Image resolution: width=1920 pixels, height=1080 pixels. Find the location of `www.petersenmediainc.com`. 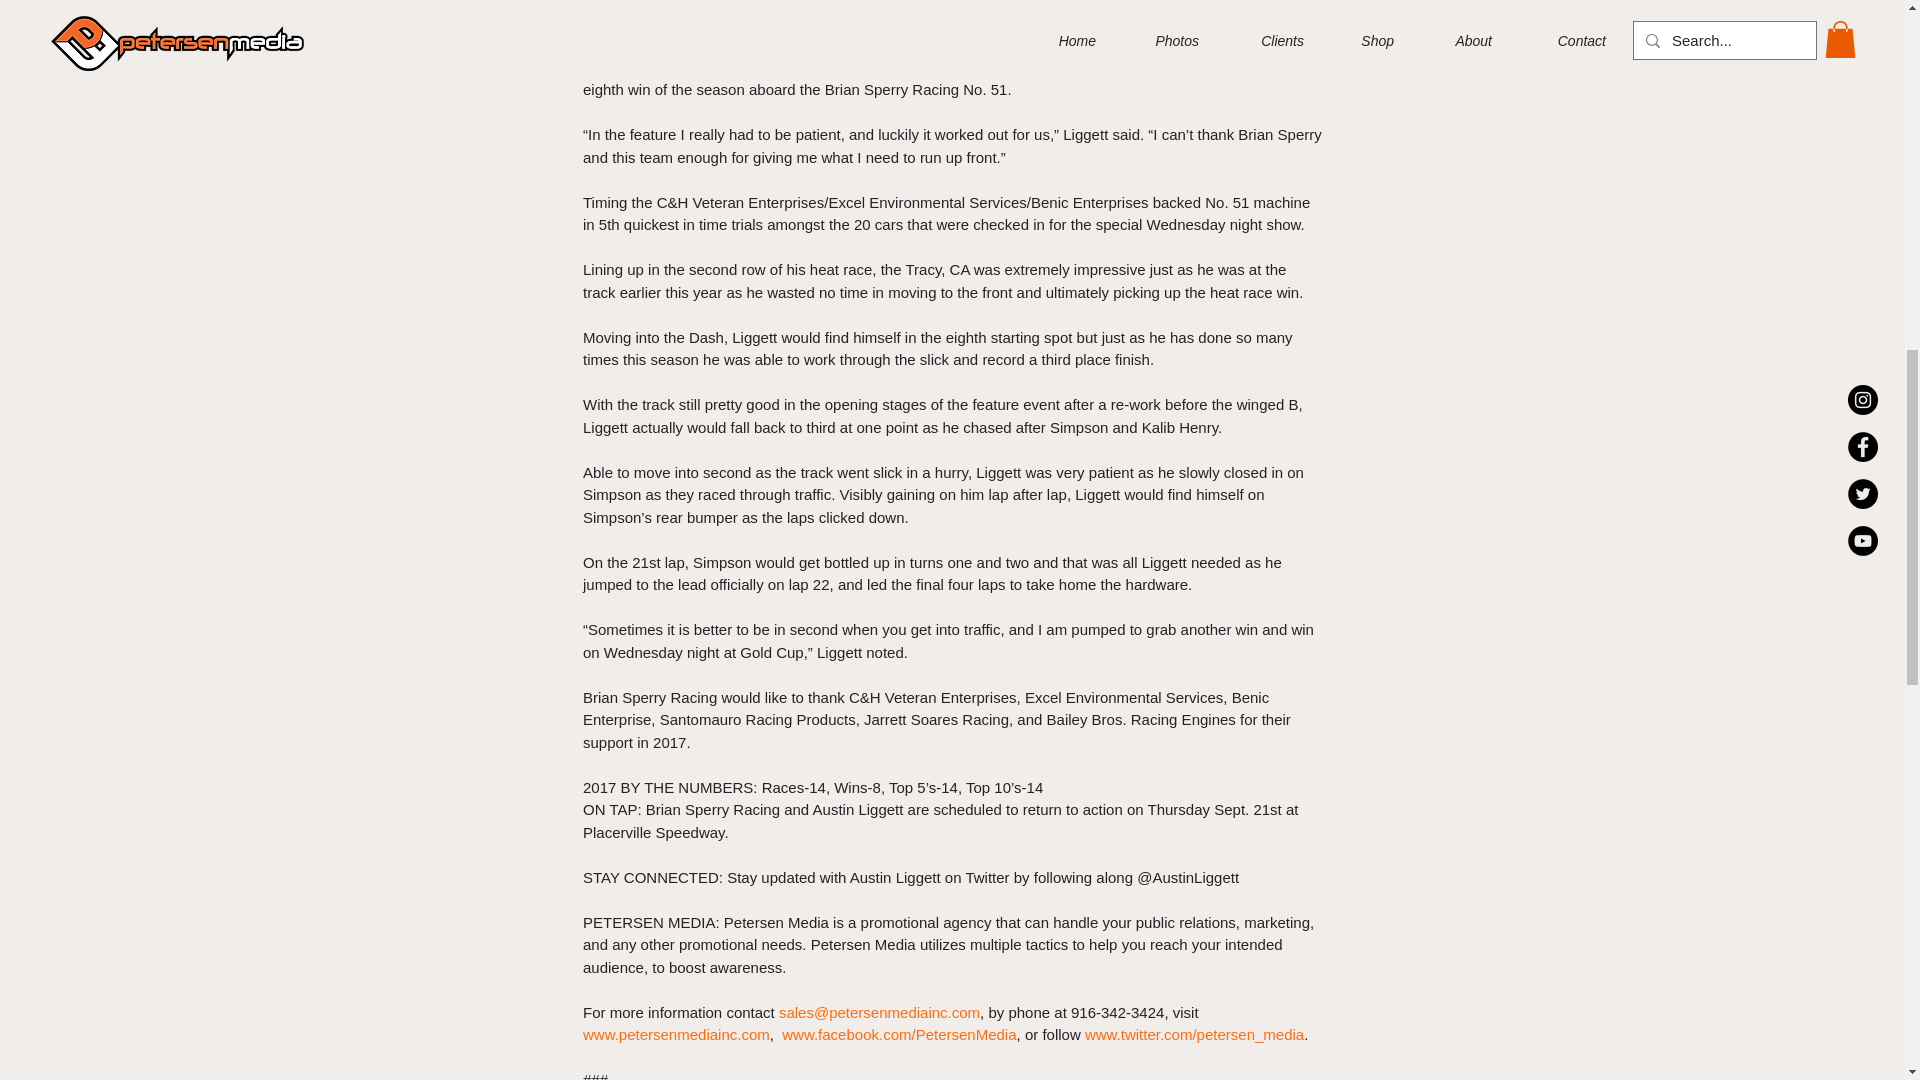

www.petersenmediainc.com is located at coordinates (675, 1034).